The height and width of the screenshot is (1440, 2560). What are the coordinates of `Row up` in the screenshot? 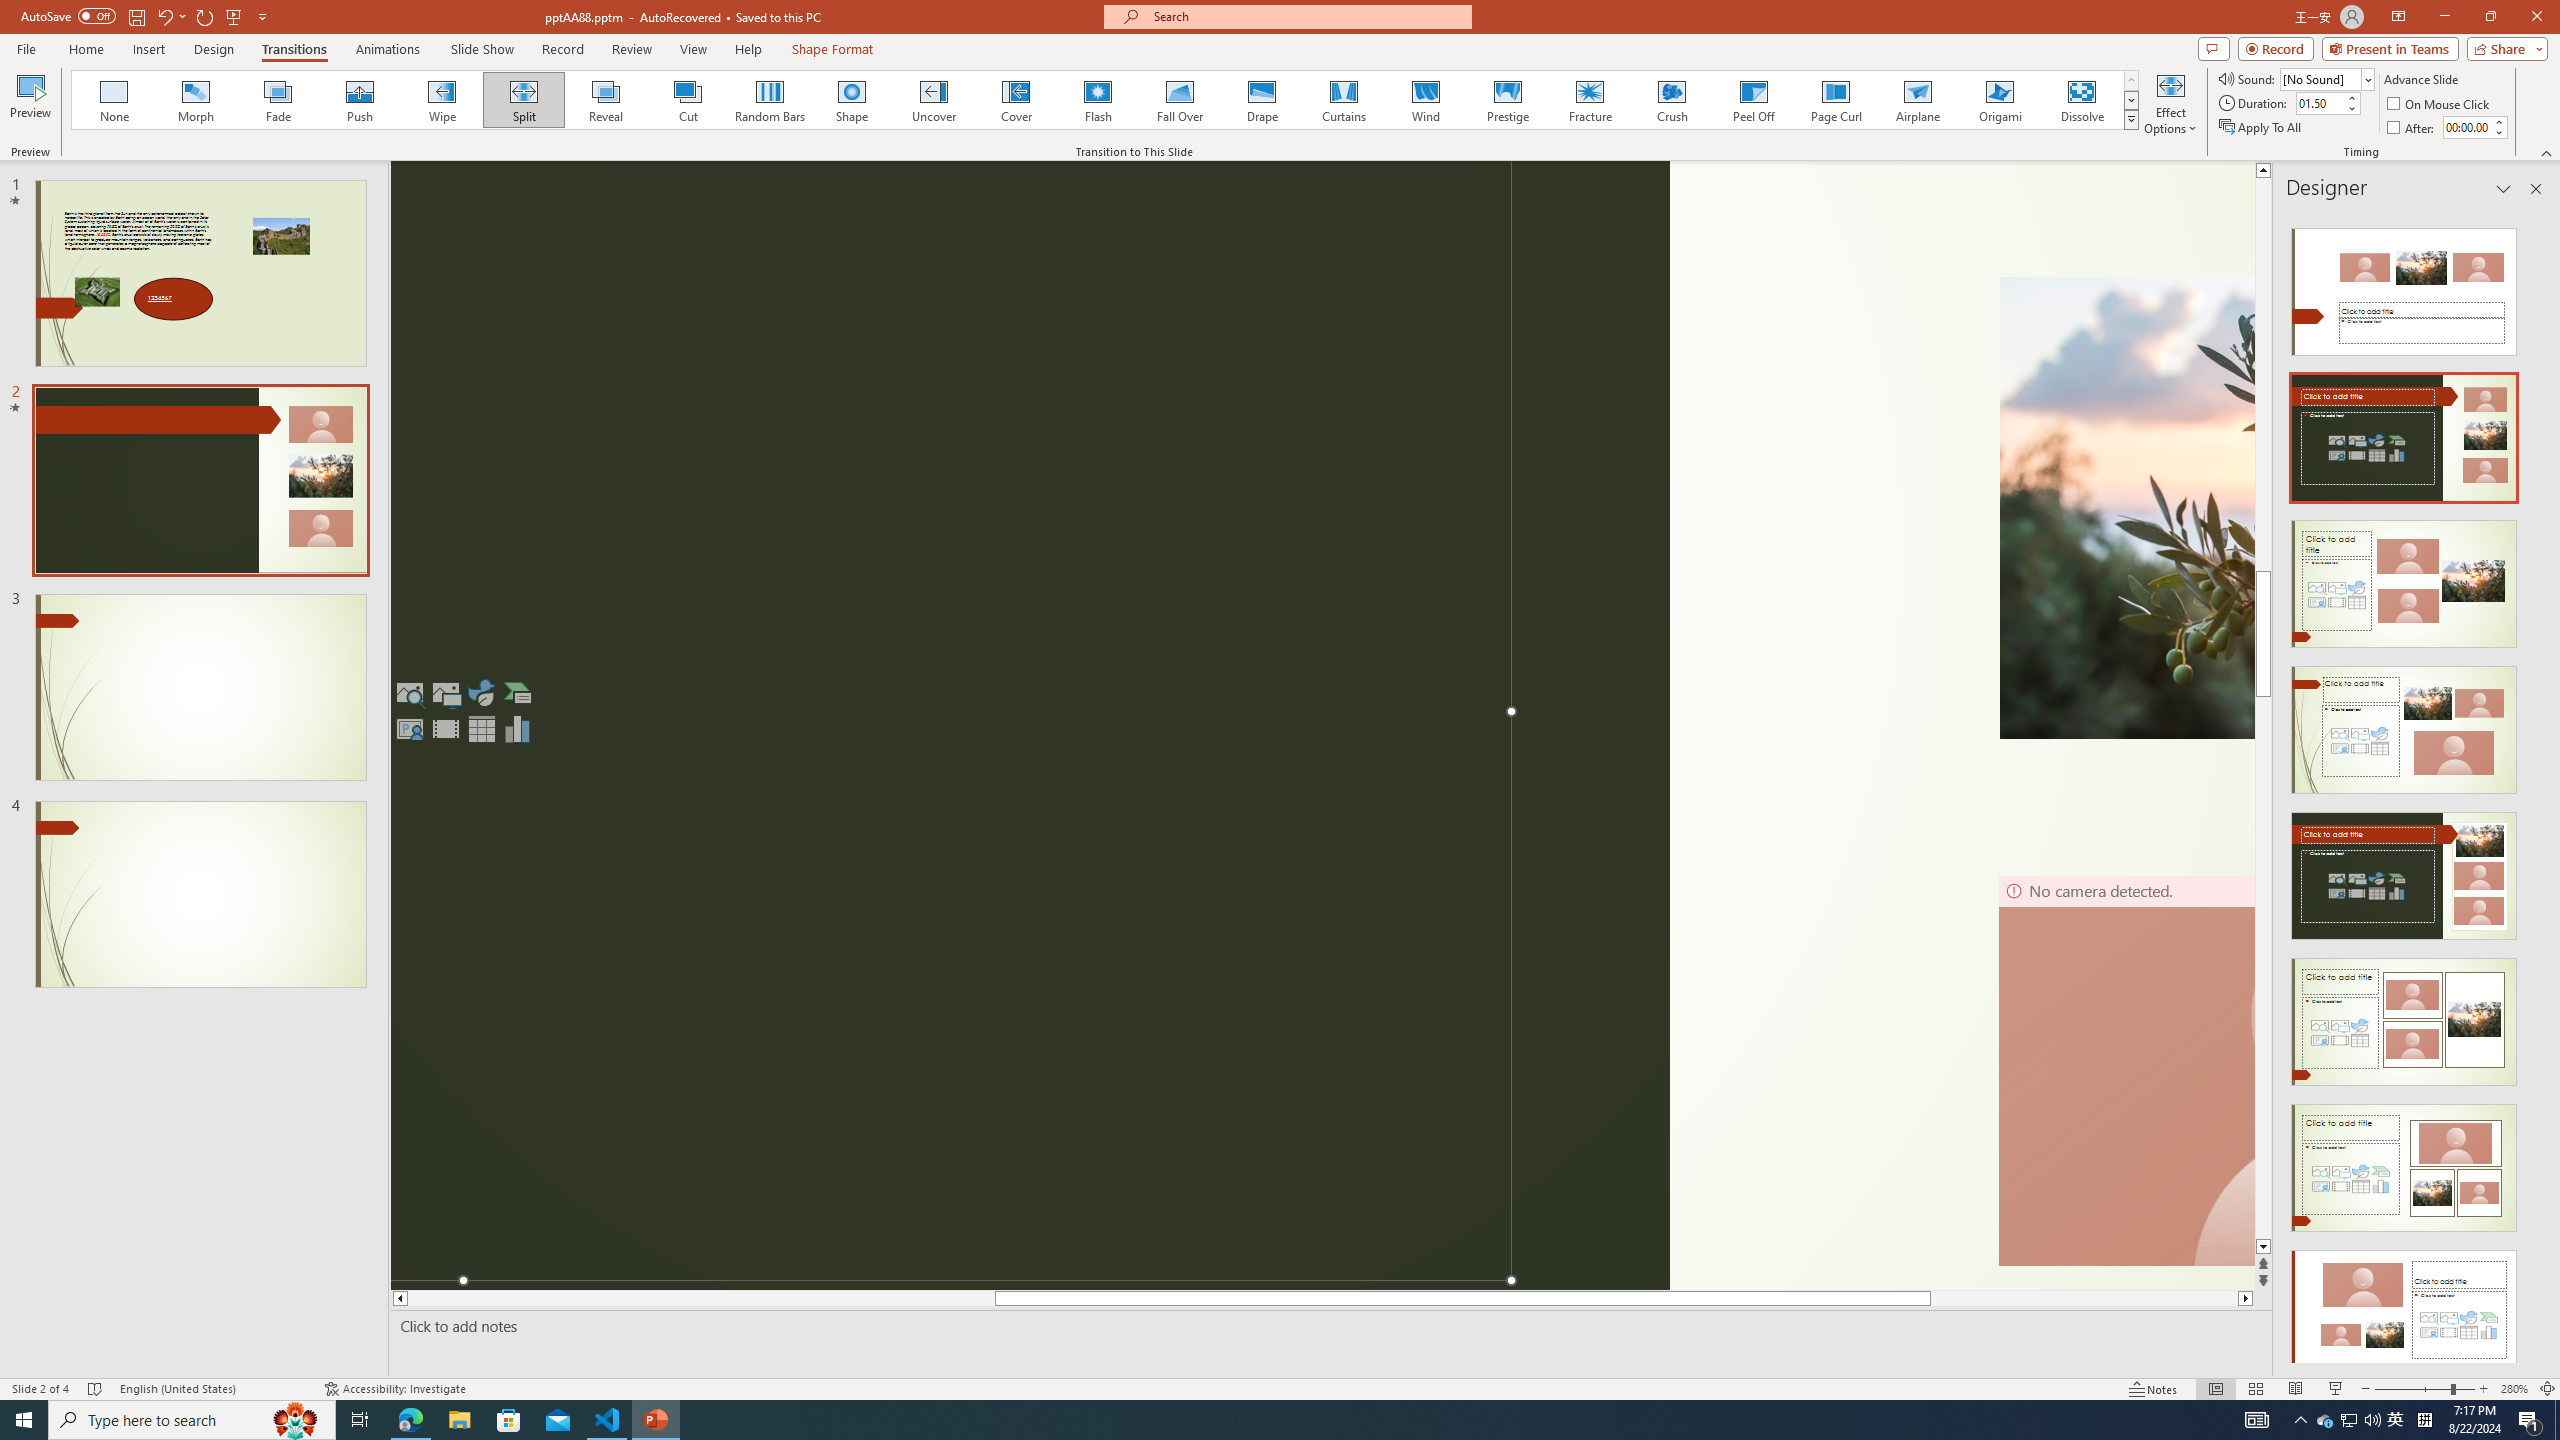 It's located at (2132, 80).